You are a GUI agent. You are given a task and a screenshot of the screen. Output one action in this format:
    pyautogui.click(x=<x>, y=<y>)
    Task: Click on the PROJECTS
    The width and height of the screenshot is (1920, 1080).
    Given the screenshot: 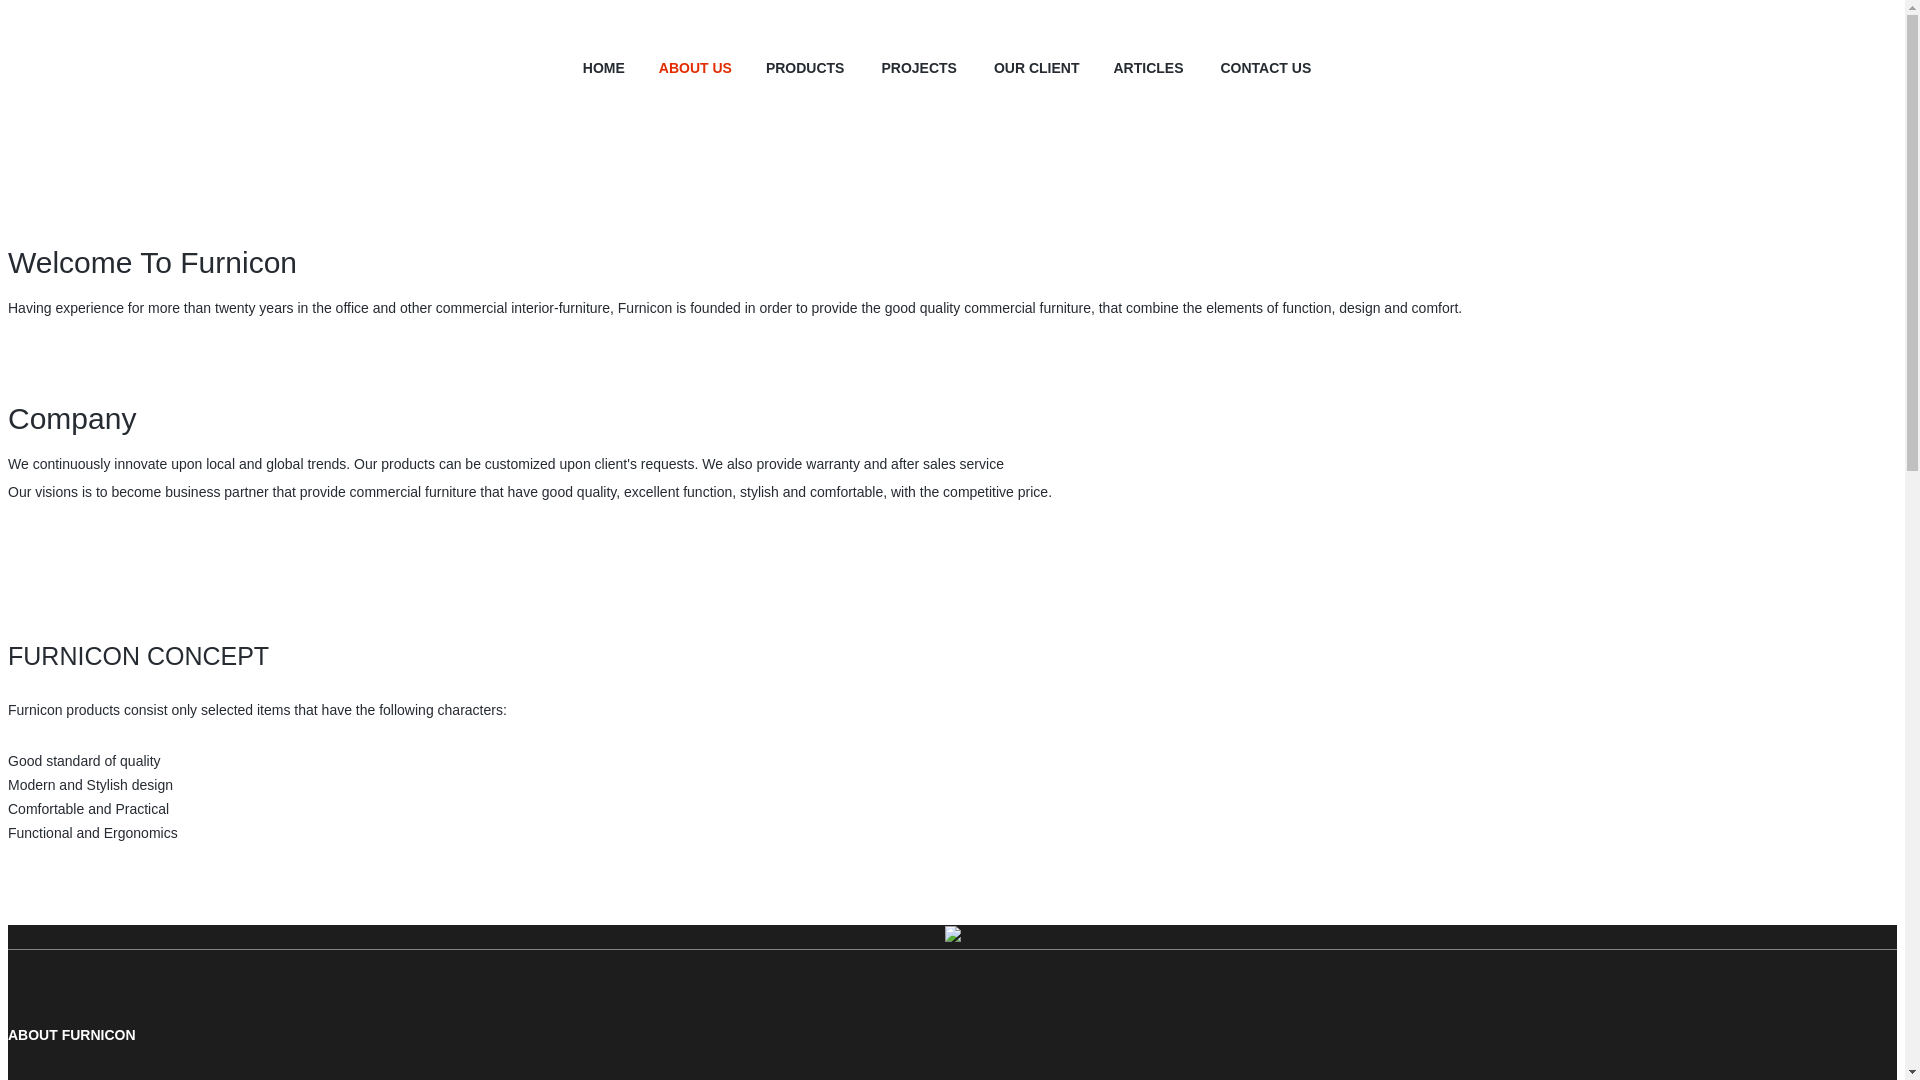 What is the action you would take?
    pyautogui.click(x=920, y=68)
    